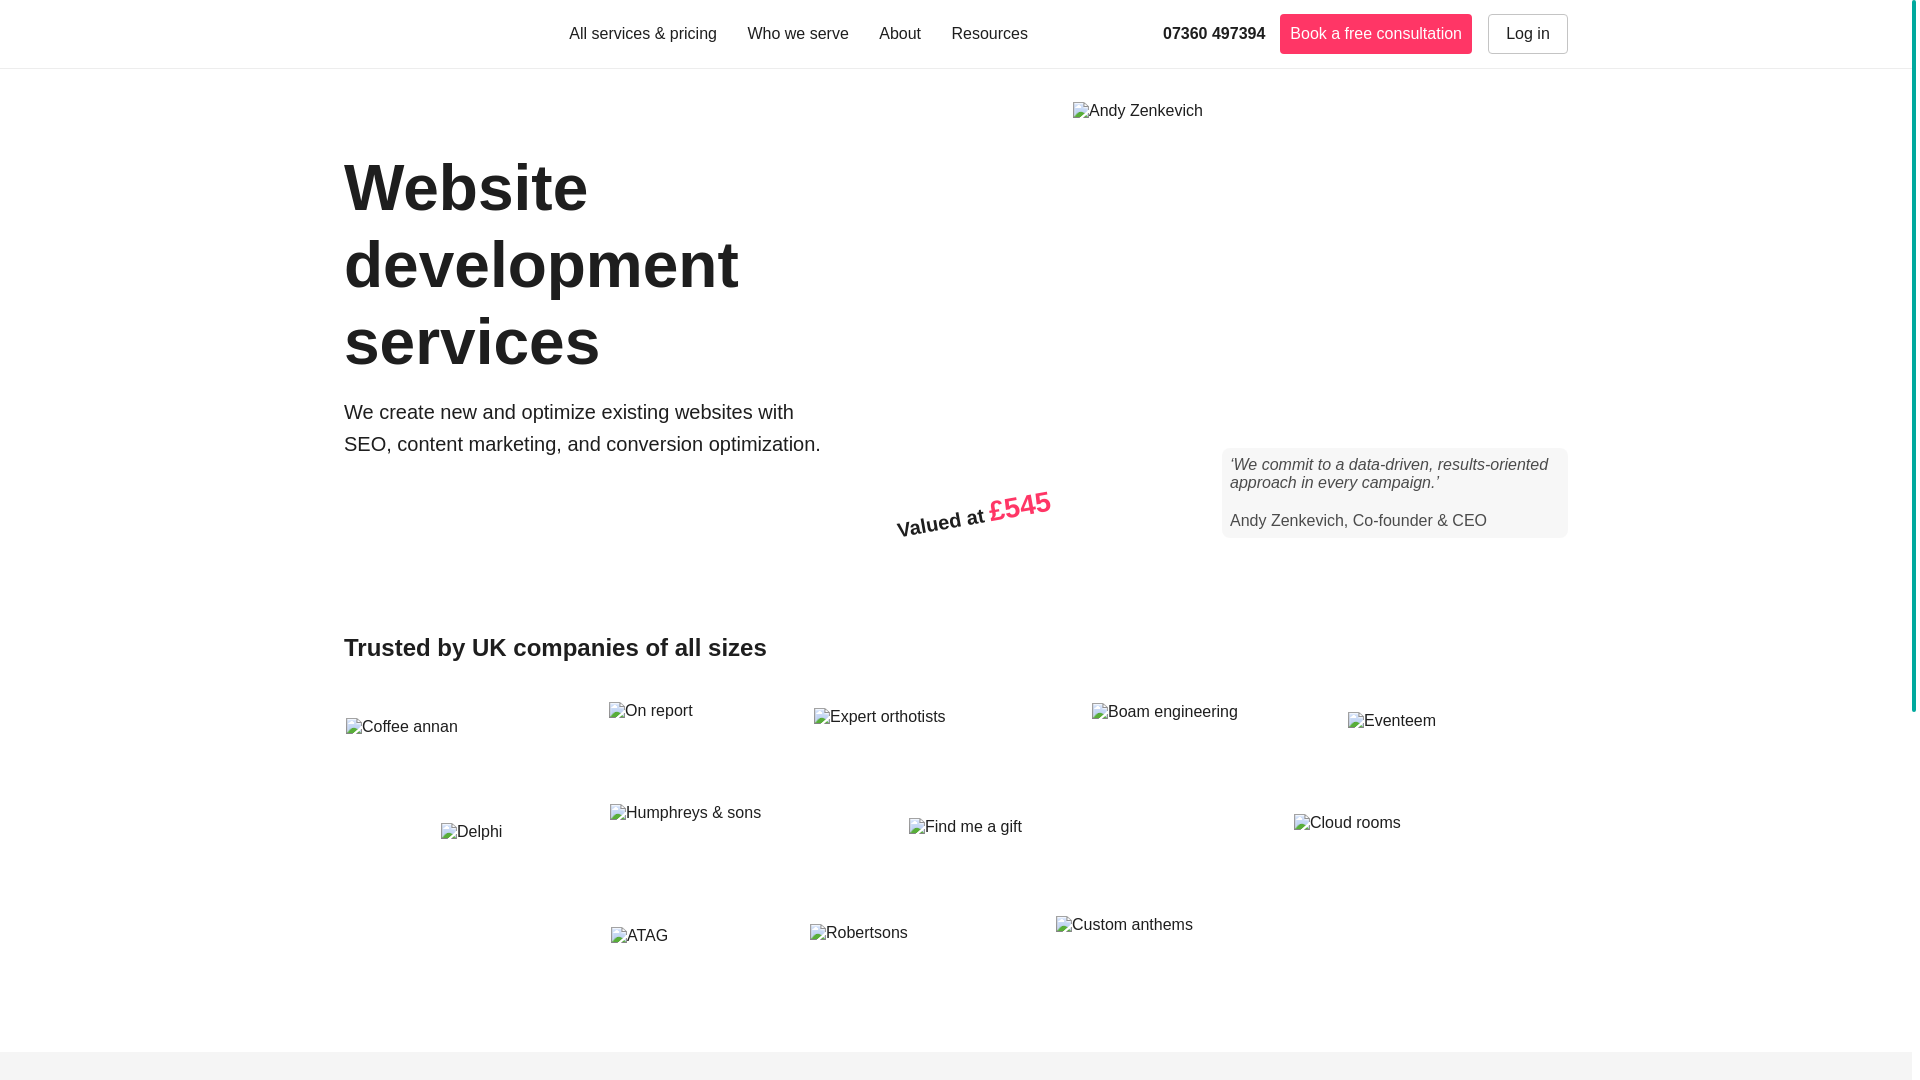 This screenshot has width=1920, height=1080. I want to click on Who we serve, so click(805, 34).